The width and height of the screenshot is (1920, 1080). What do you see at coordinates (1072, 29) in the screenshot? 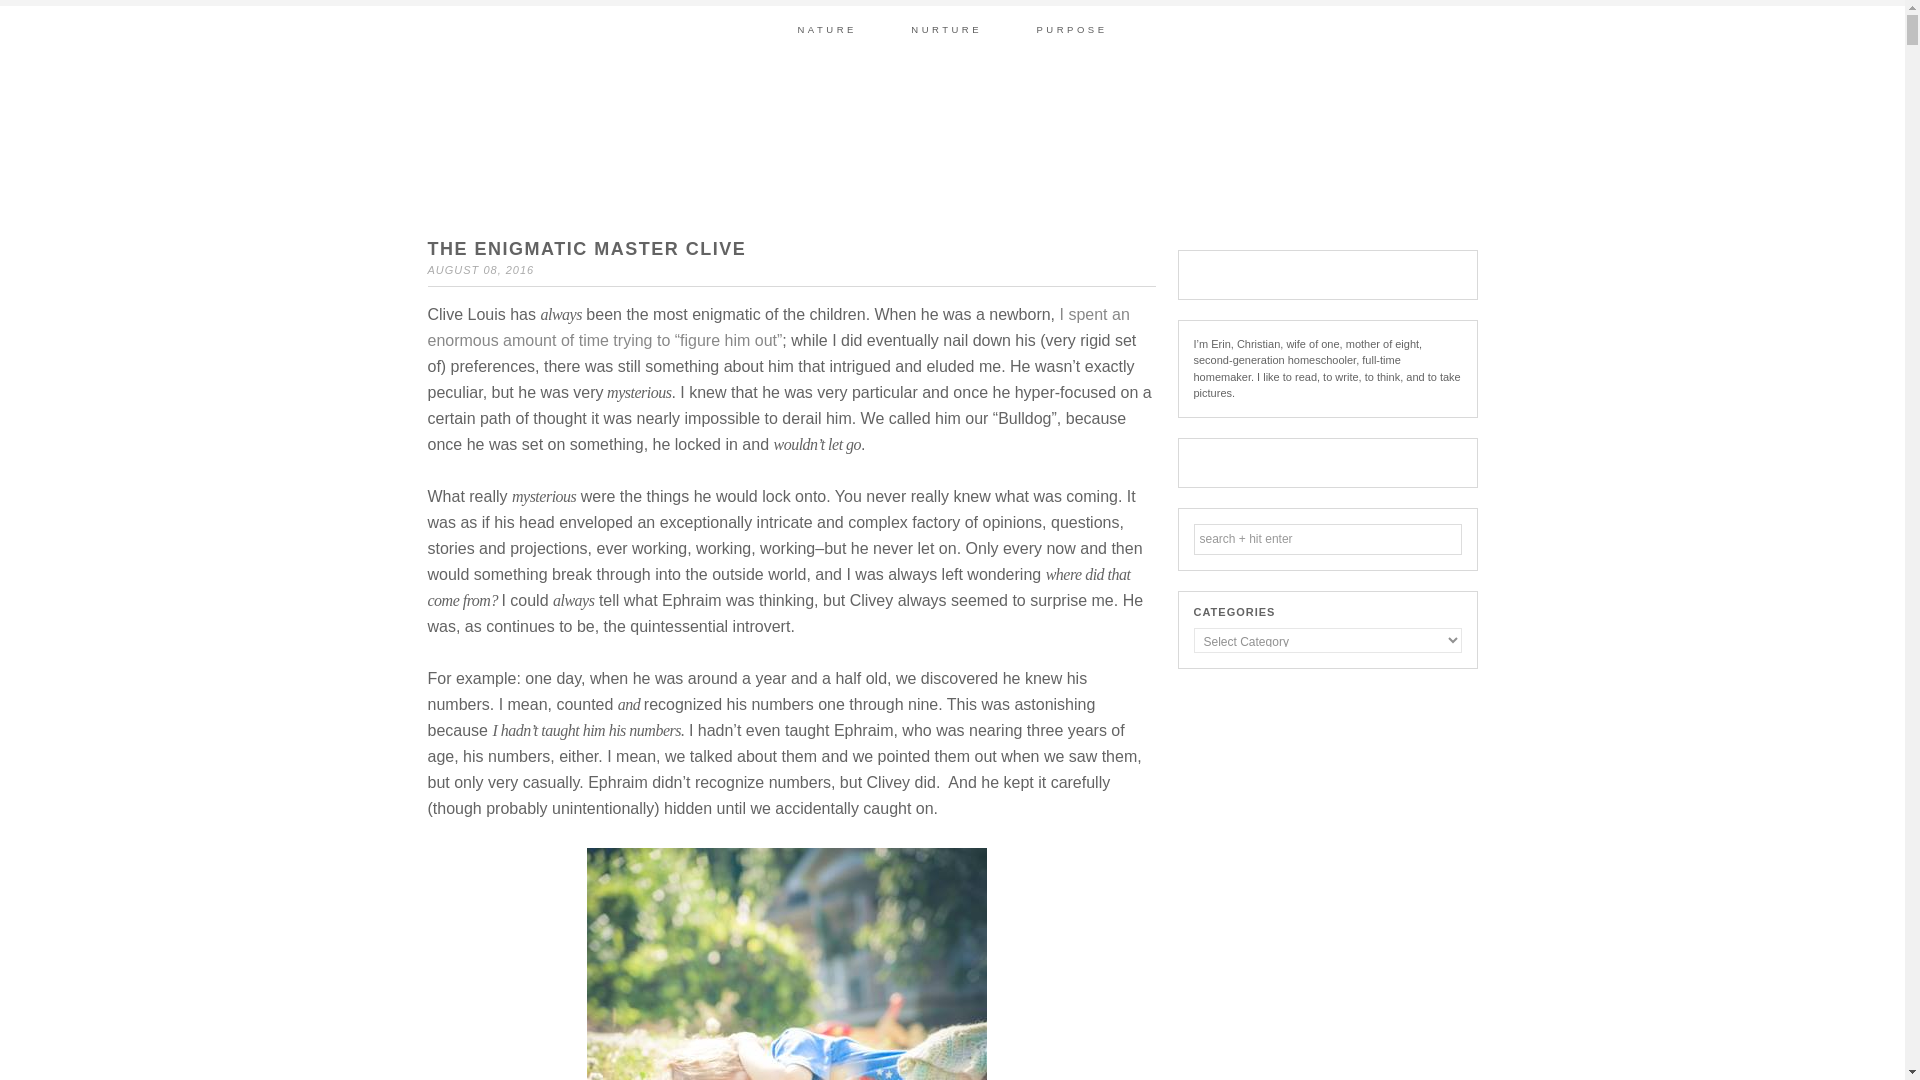
I see `PURPOSE` at bounding box center [1072, 29].